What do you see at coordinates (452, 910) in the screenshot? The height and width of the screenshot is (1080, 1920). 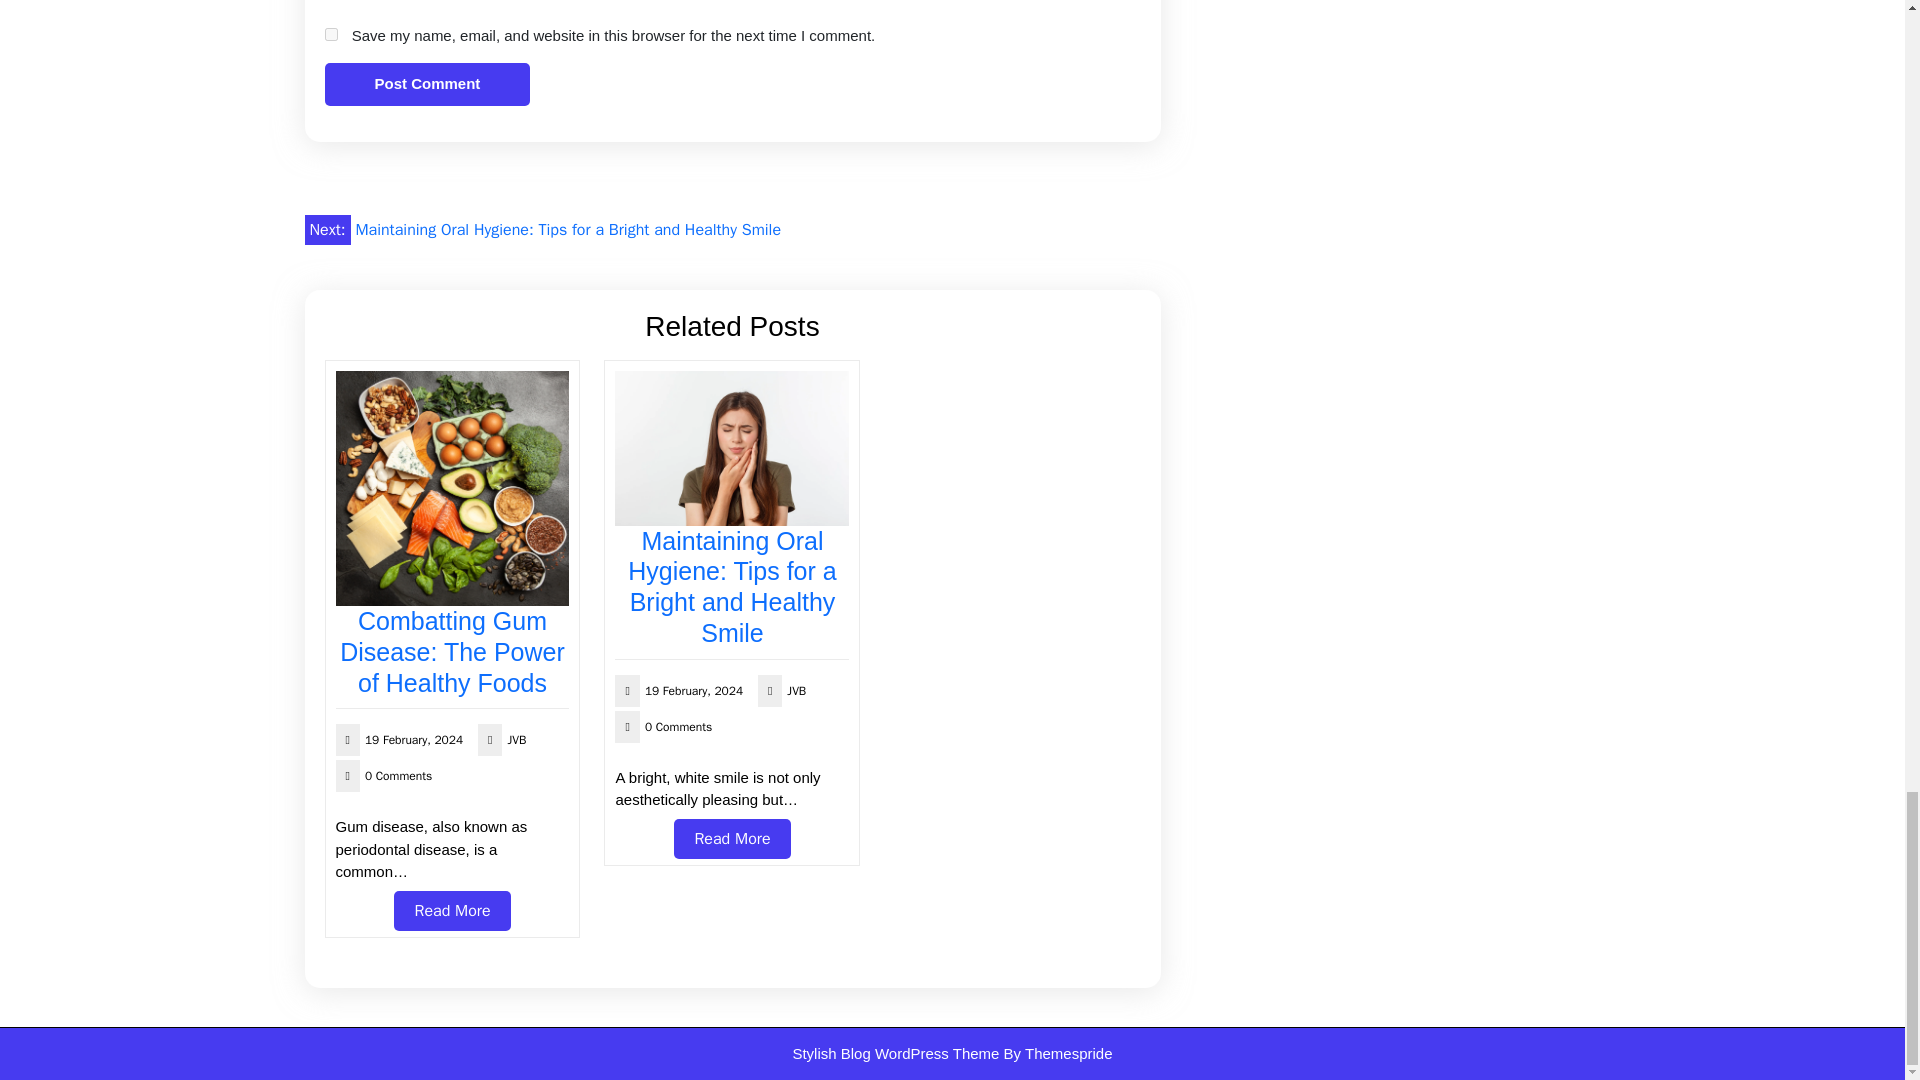 I see `Read More` at bounding box center [452, 910].